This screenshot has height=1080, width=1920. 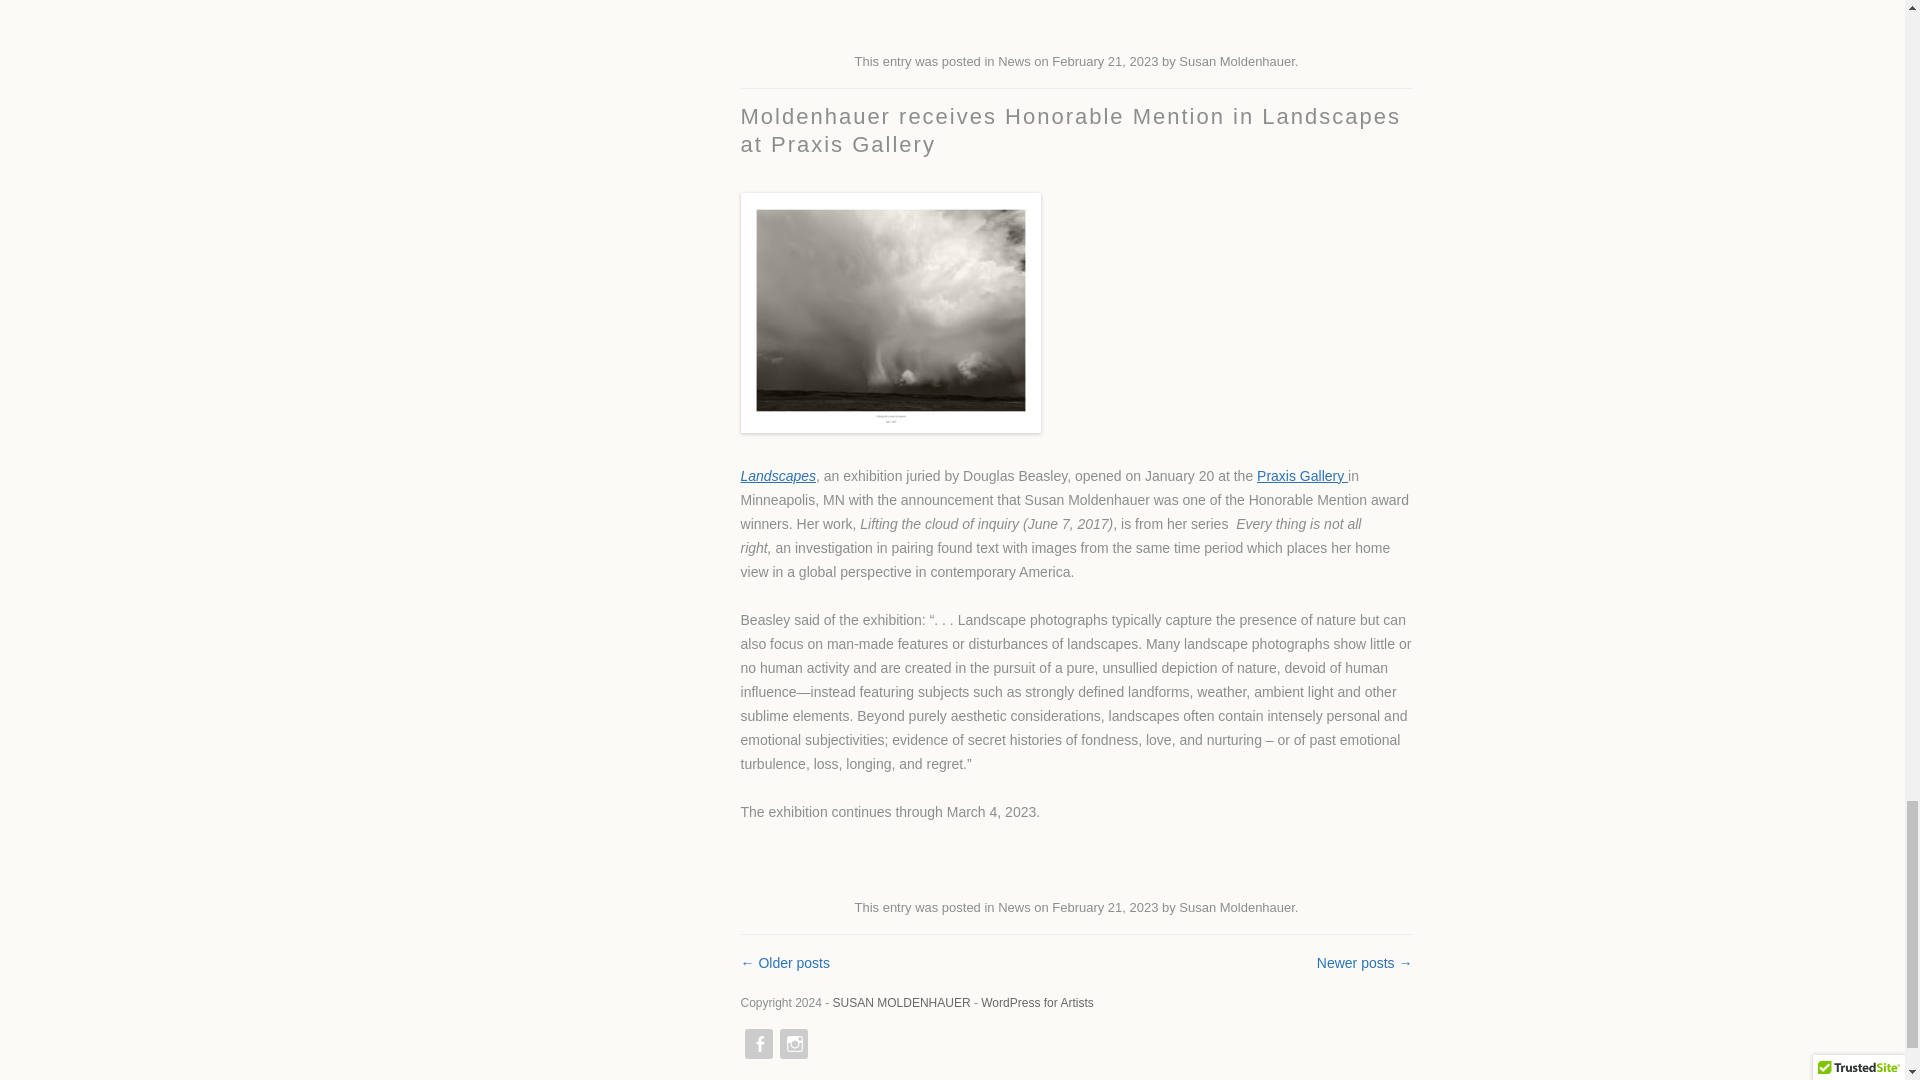 What do you see at coordinates (902, 1002) in the screenshot?
I see `SUSAN MOLDENHAUER` at bounding box center [902, 1002].